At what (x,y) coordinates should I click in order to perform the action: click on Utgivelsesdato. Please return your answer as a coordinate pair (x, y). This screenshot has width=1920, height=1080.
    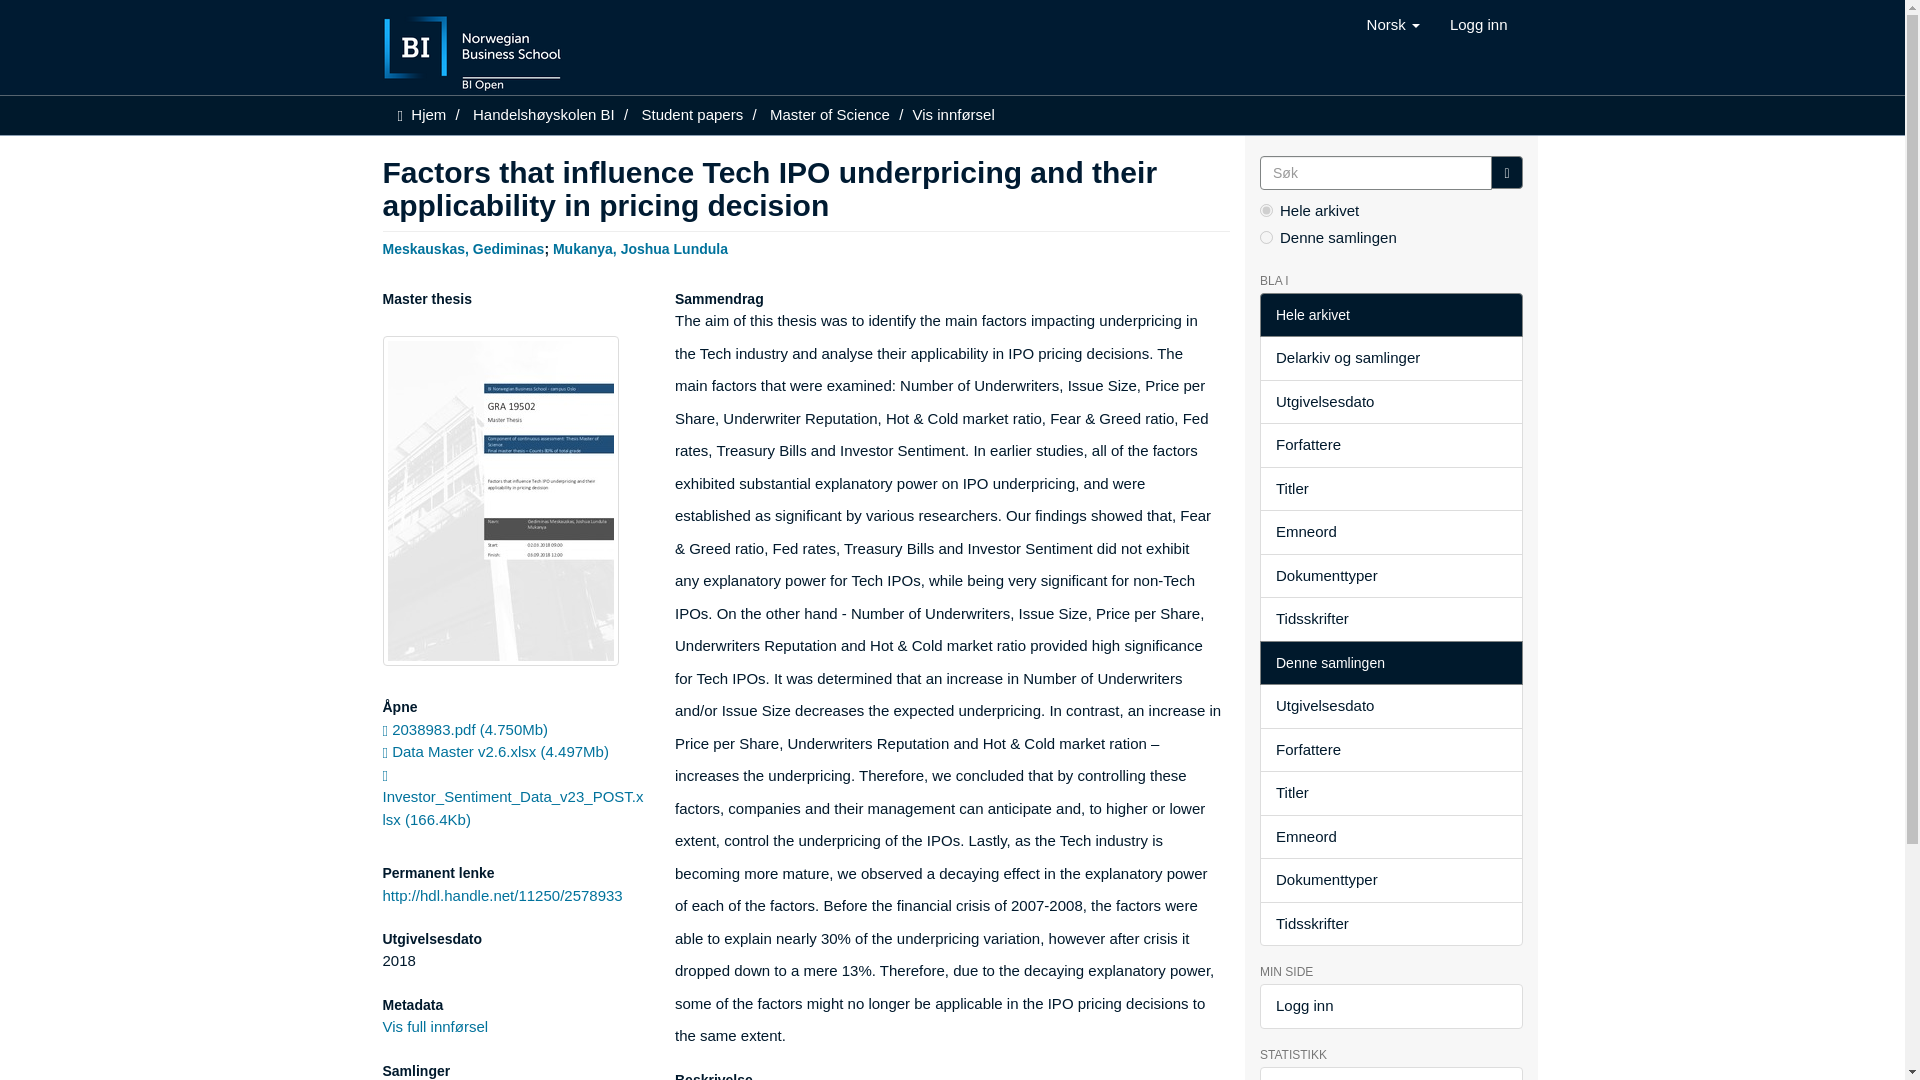
    Looking at the image, I should click on (1390, 402).